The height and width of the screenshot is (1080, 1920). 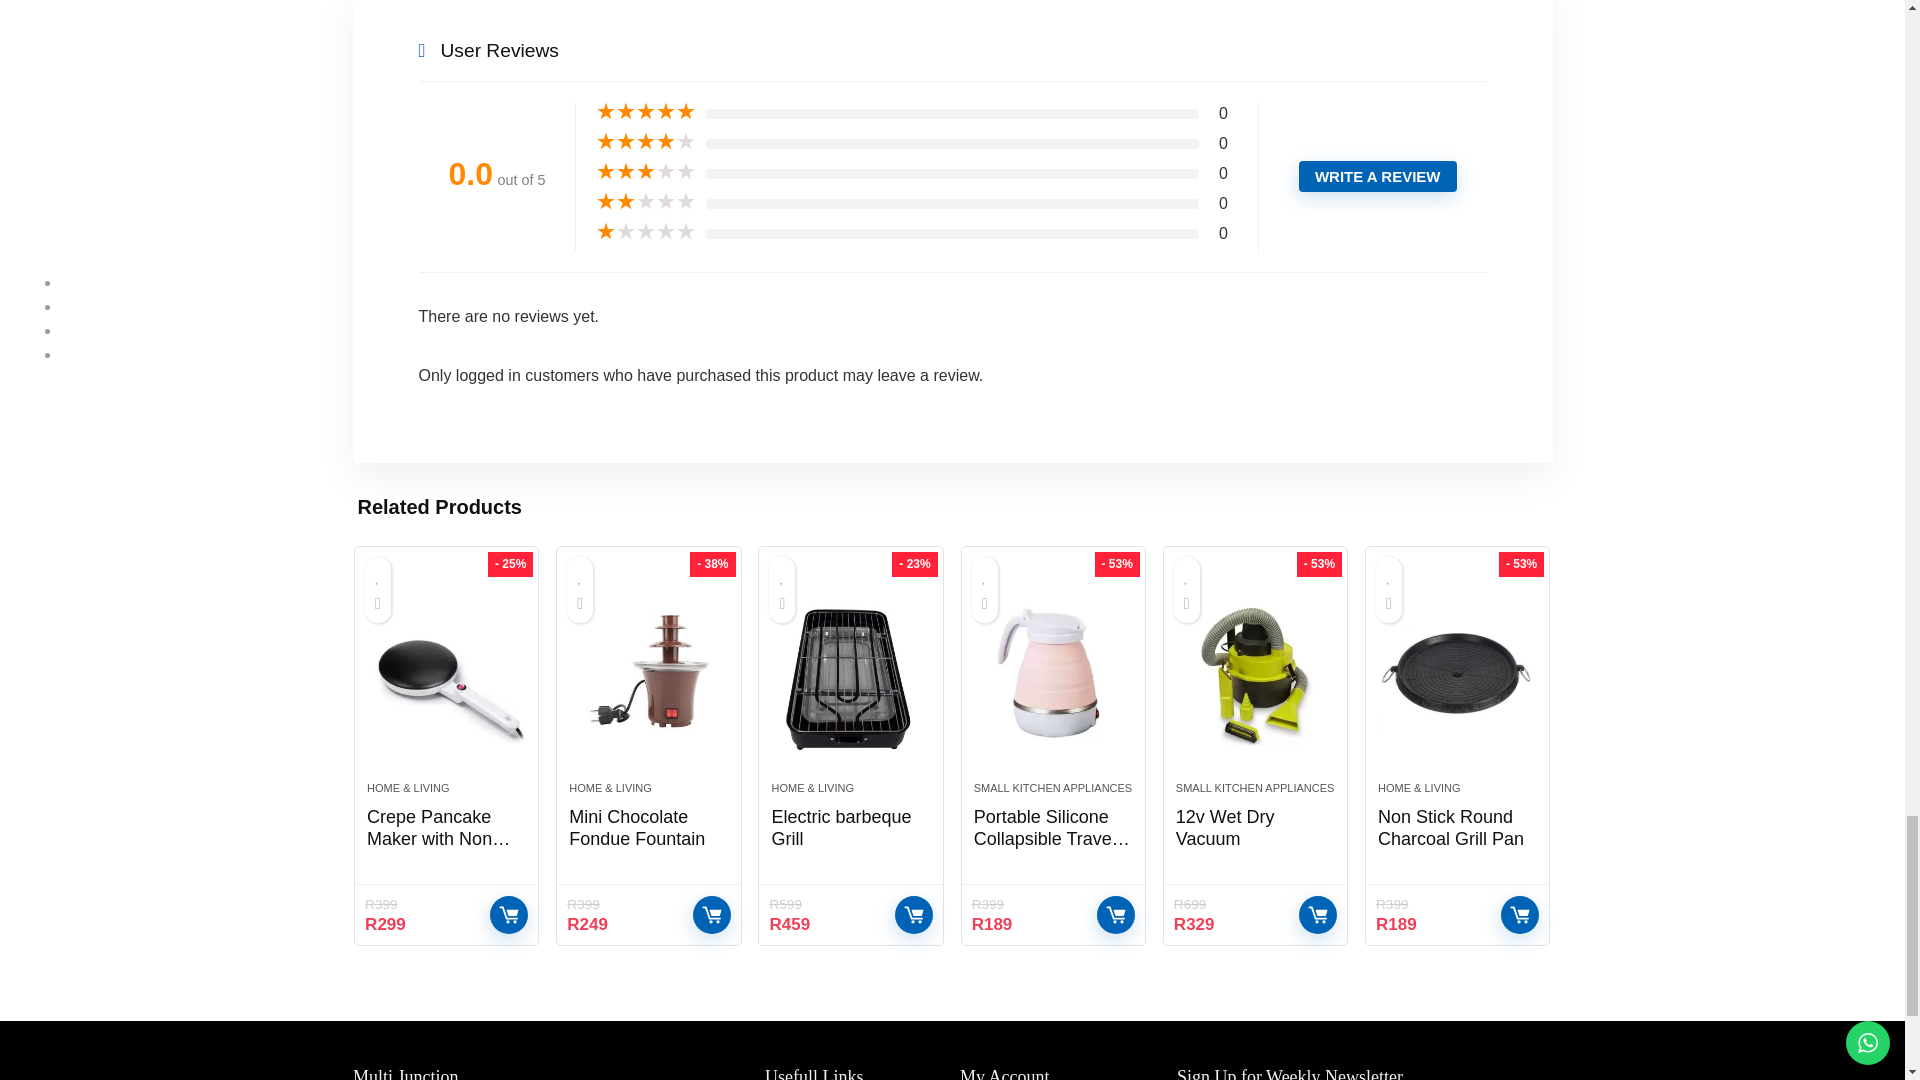 What do you see at coordinates (1378, 176) in the screenshot?
I see `WRITE A REVIEW` at bounding box center [1378, 176].